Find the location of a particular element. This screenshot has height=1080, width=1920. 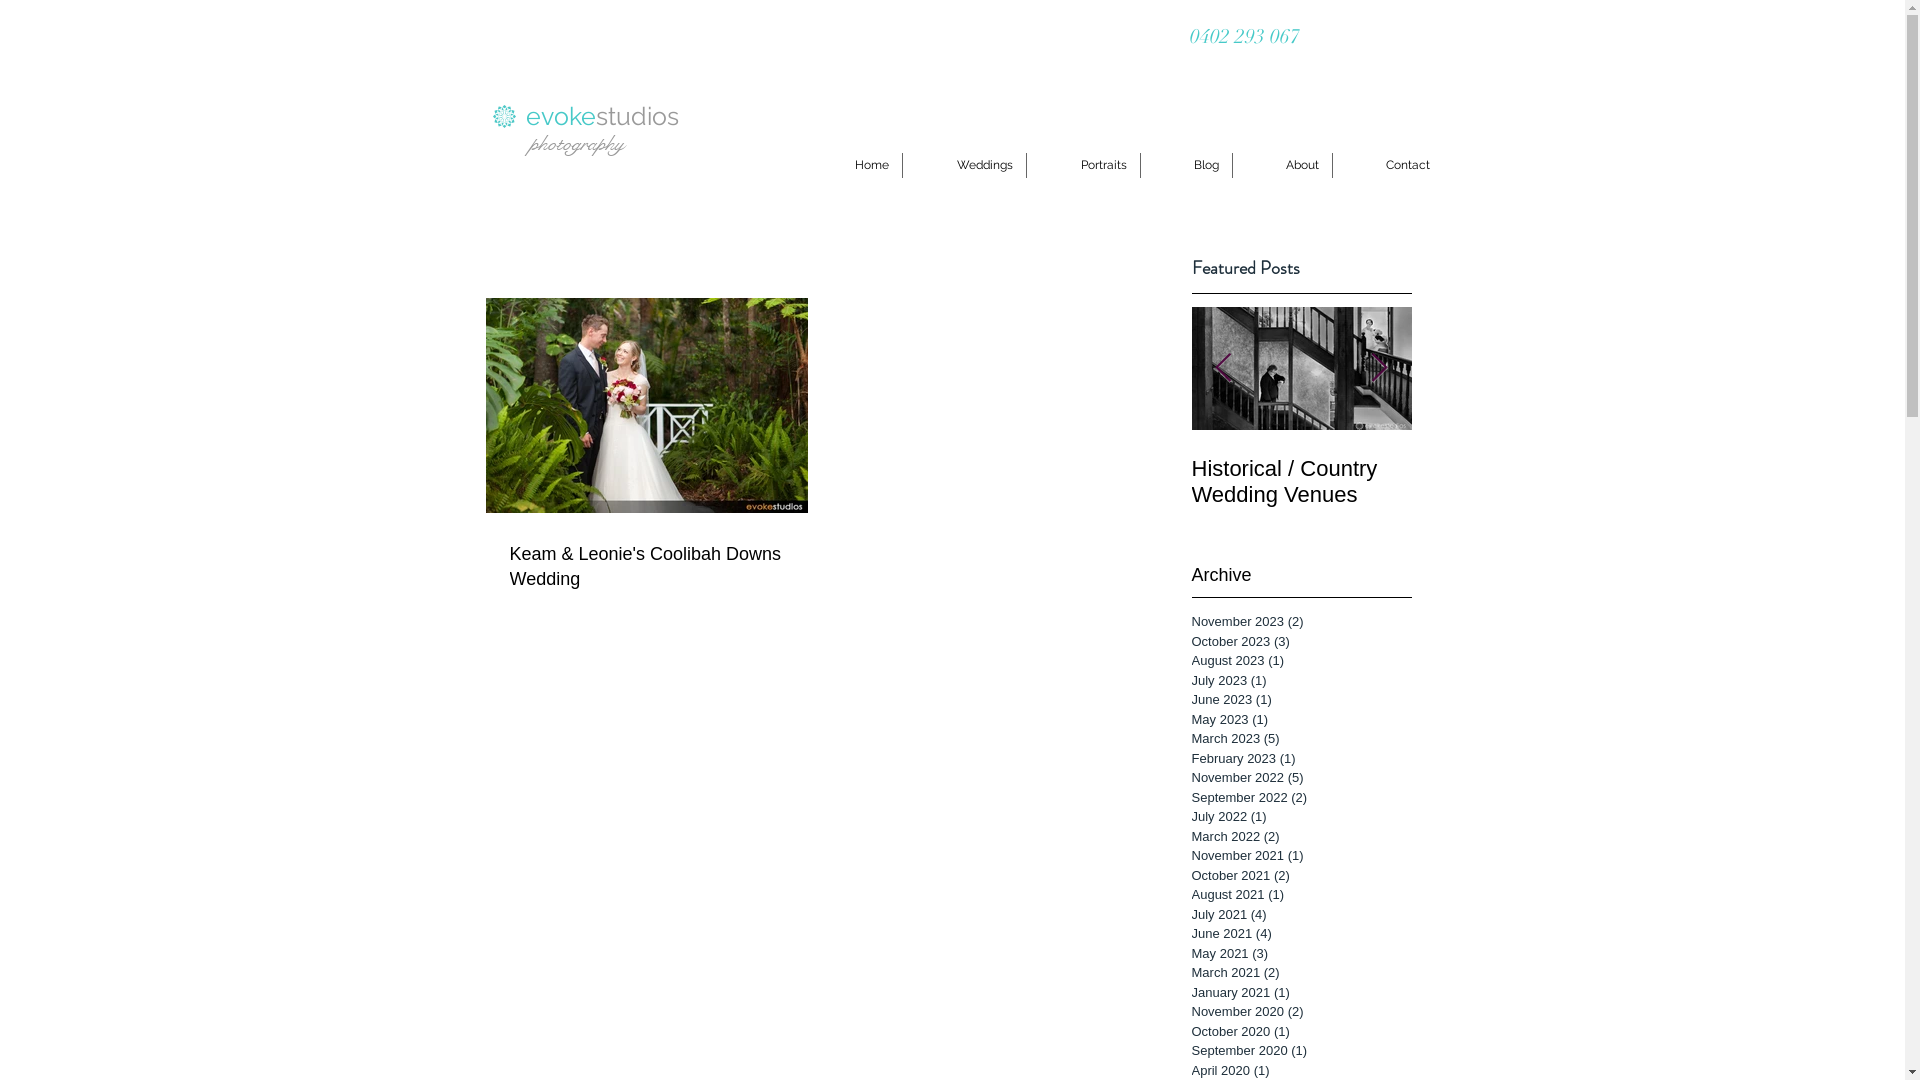

July 2022 (1) is located at coordinates (1297, 817).